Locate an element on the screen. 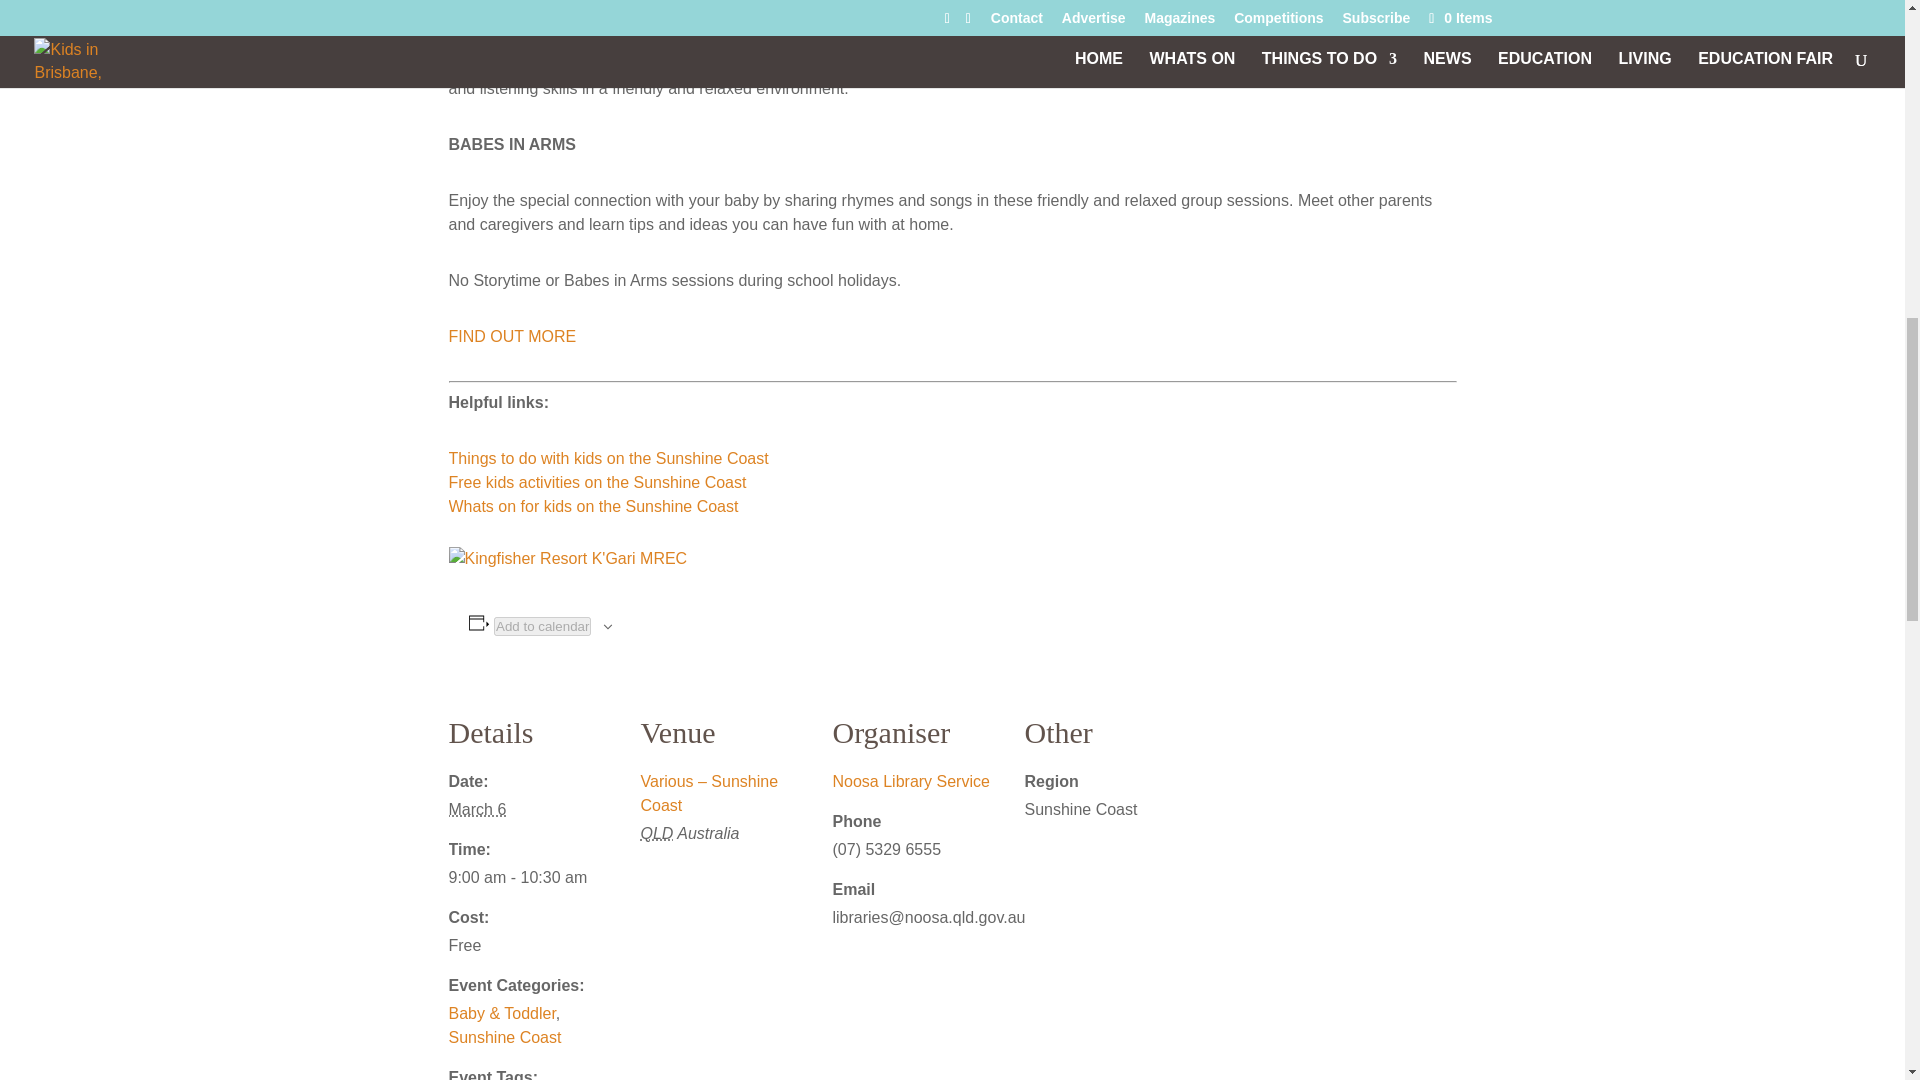 The width and height of the screenshot is (1920, 1080). Things to do with kids on the Sunshine Coast is located at coordinates (608, 458).